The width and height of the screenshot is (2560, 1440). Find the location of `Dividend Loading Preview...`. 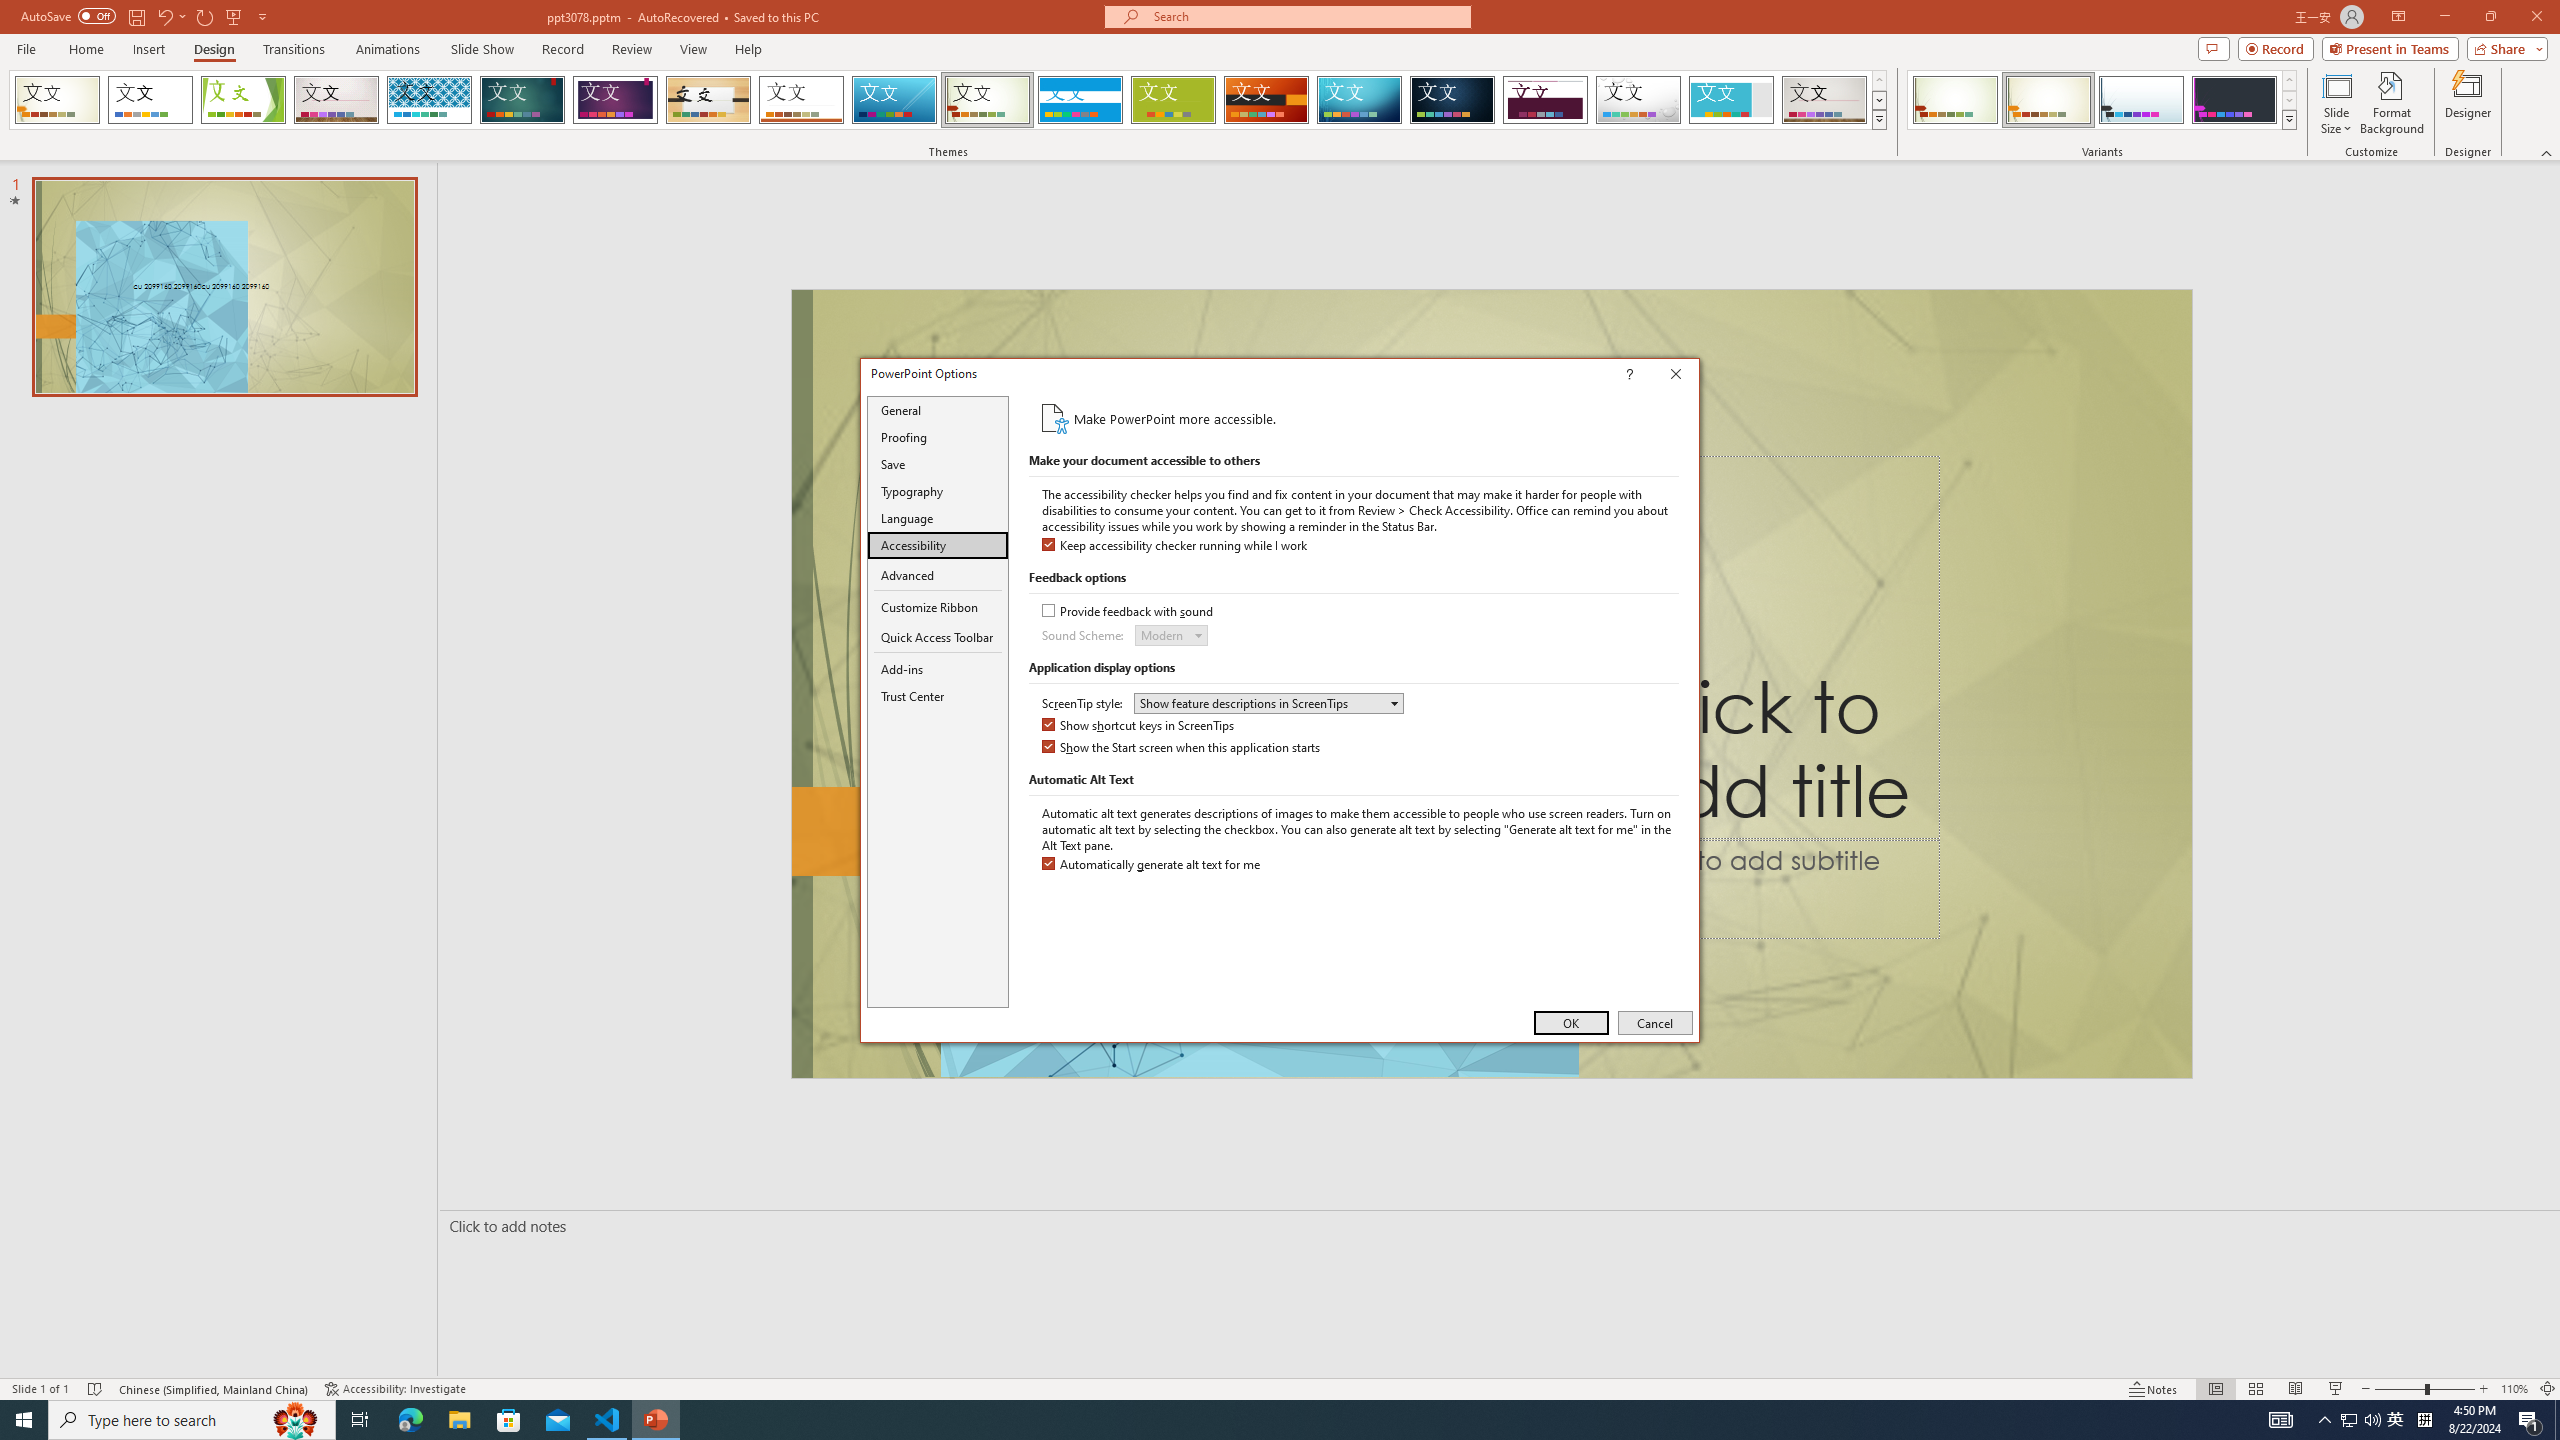

Dividend Loading Preview... is located at coordinates (1546, 100).